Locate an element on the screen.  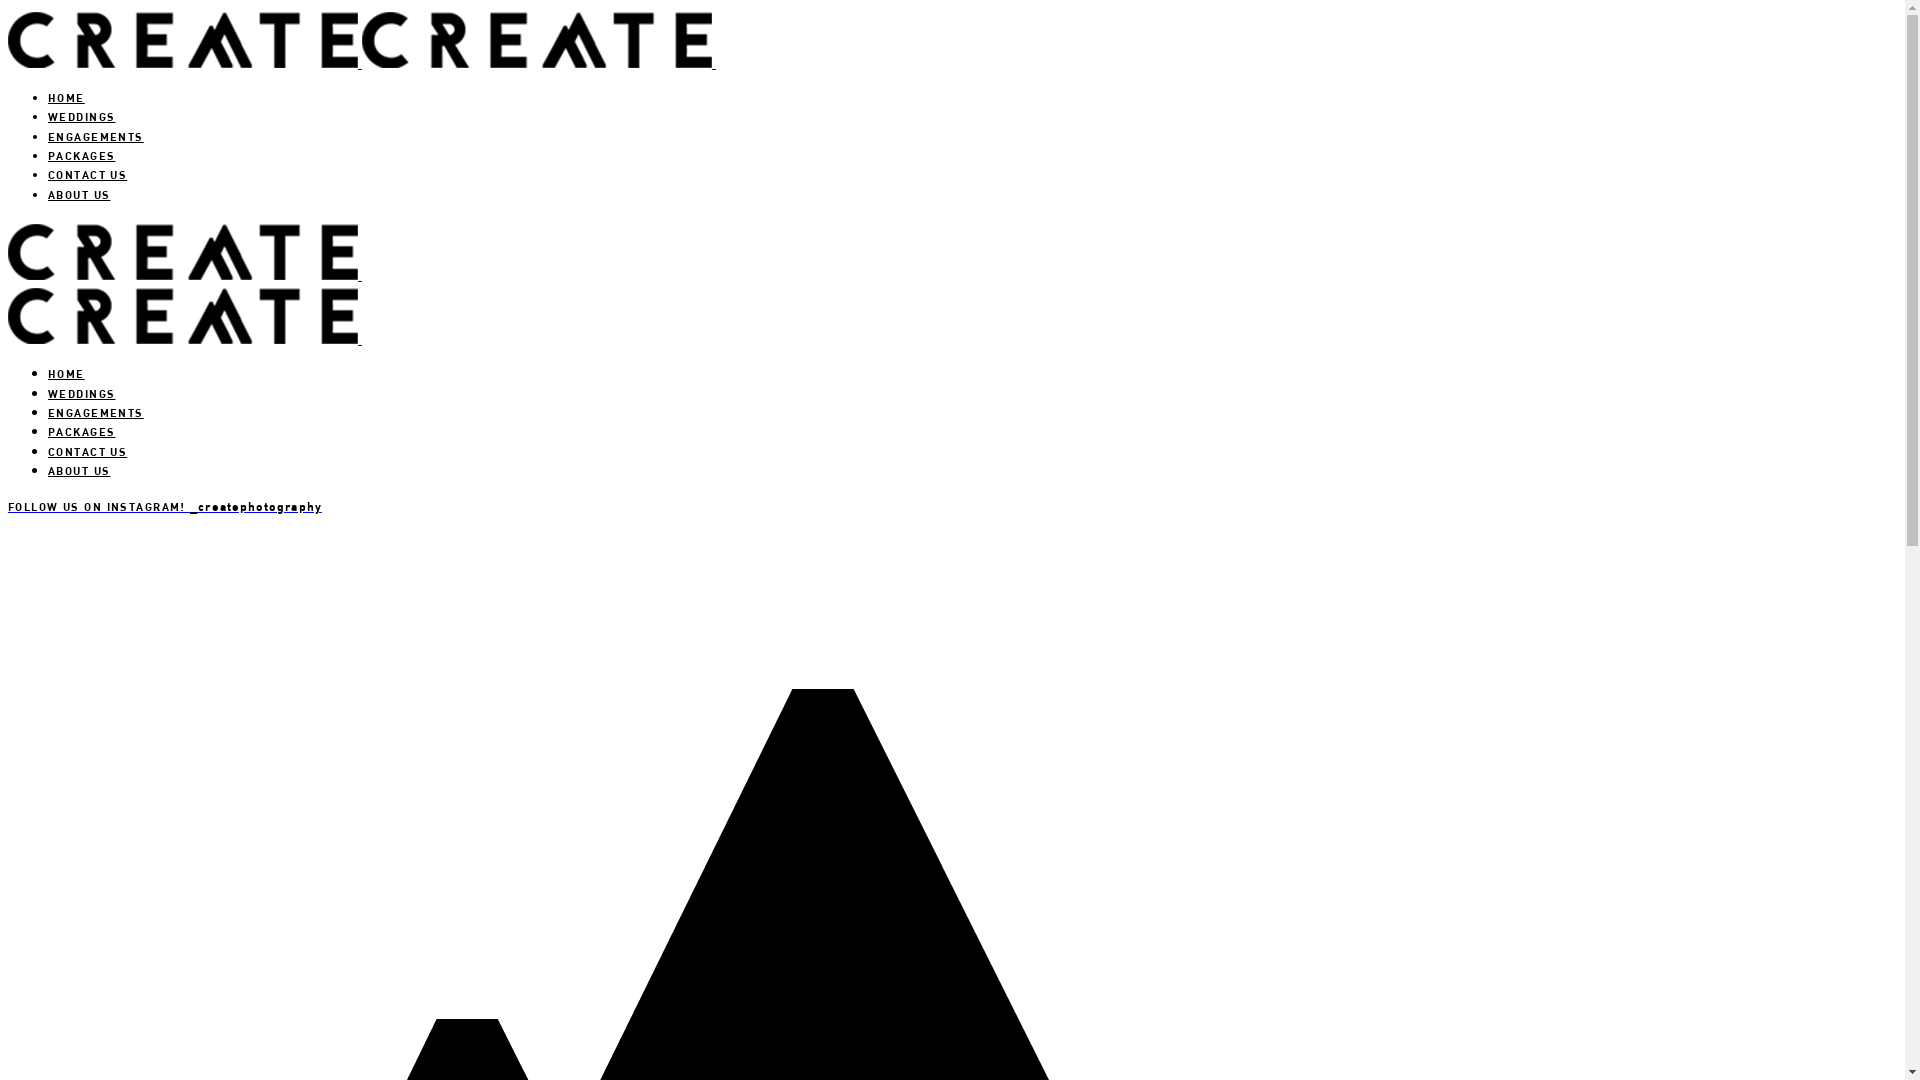
WEDDINGS is located at coordinates (82, 394).